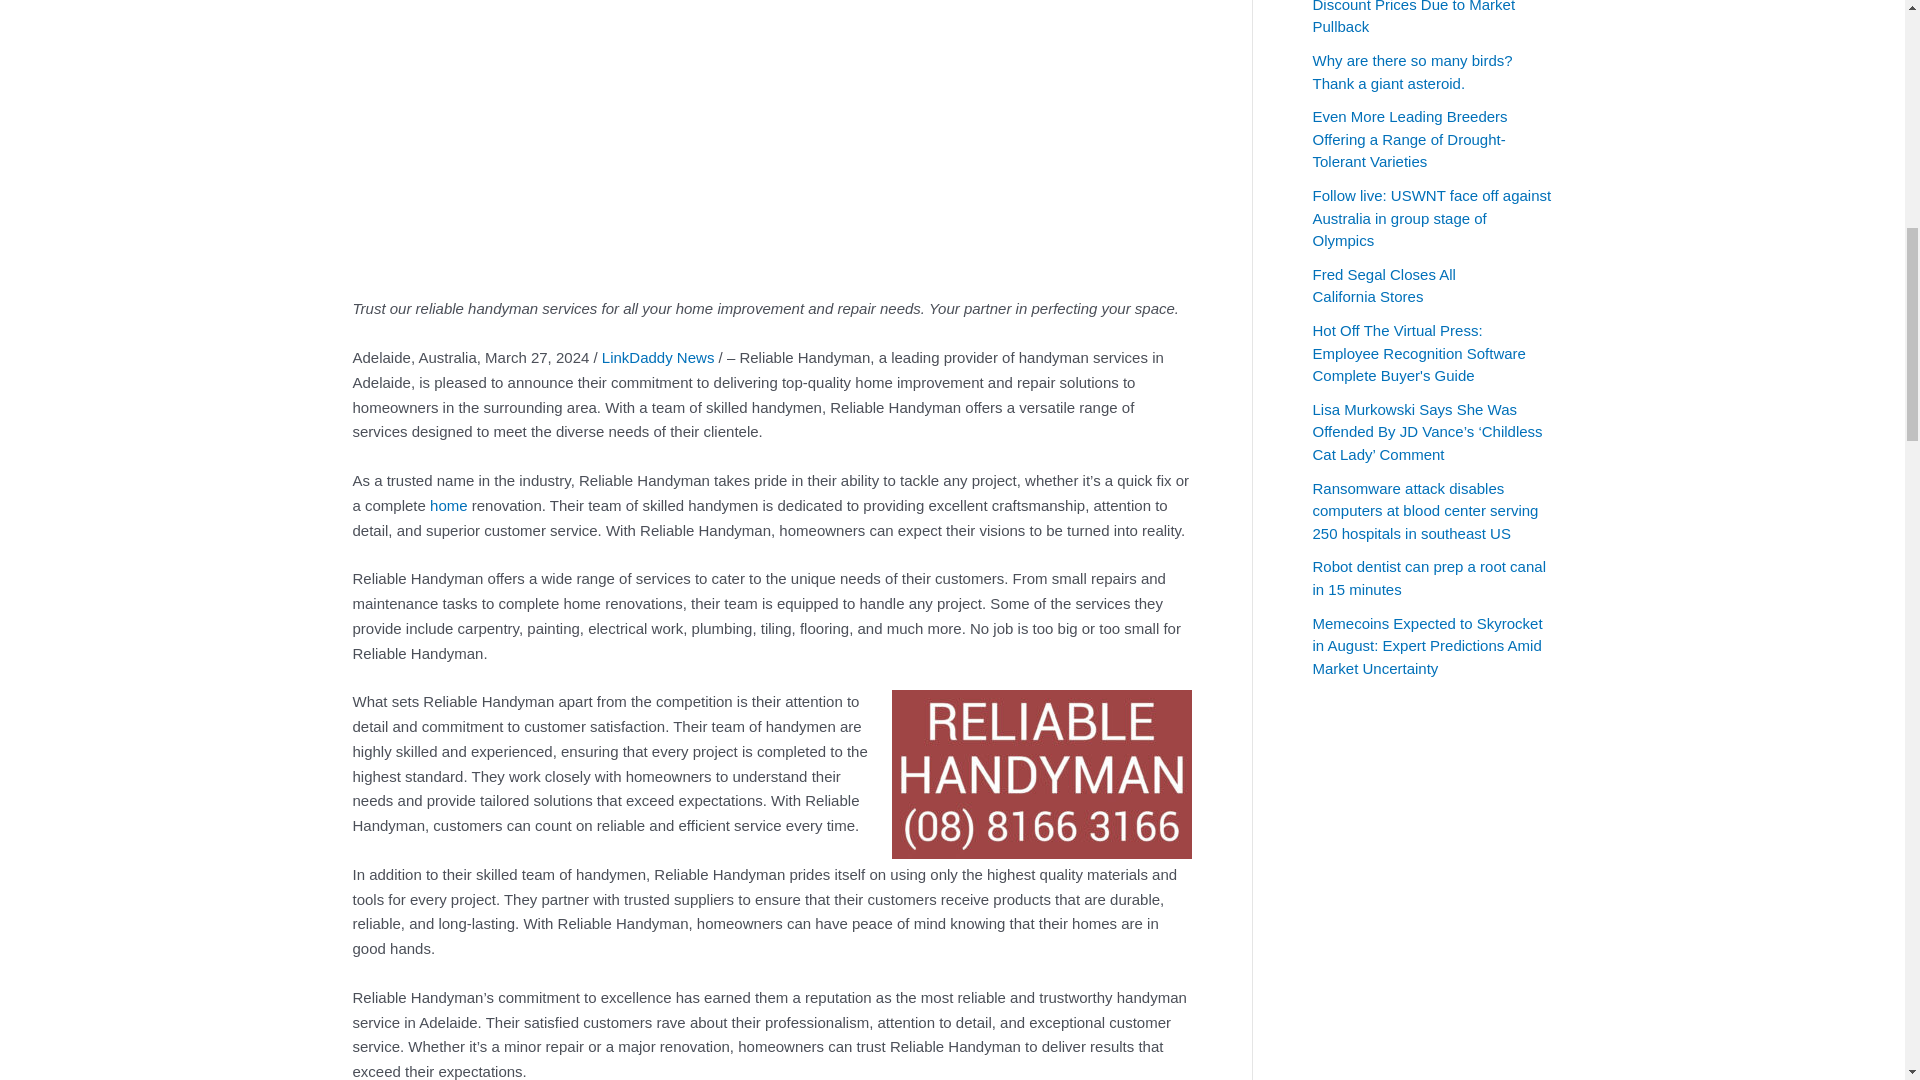 The width and height of the screenshot is (1920, 1080). Describe the element at coordinates (770, 132) in the screenshot. I see `Advertisement` at that location.